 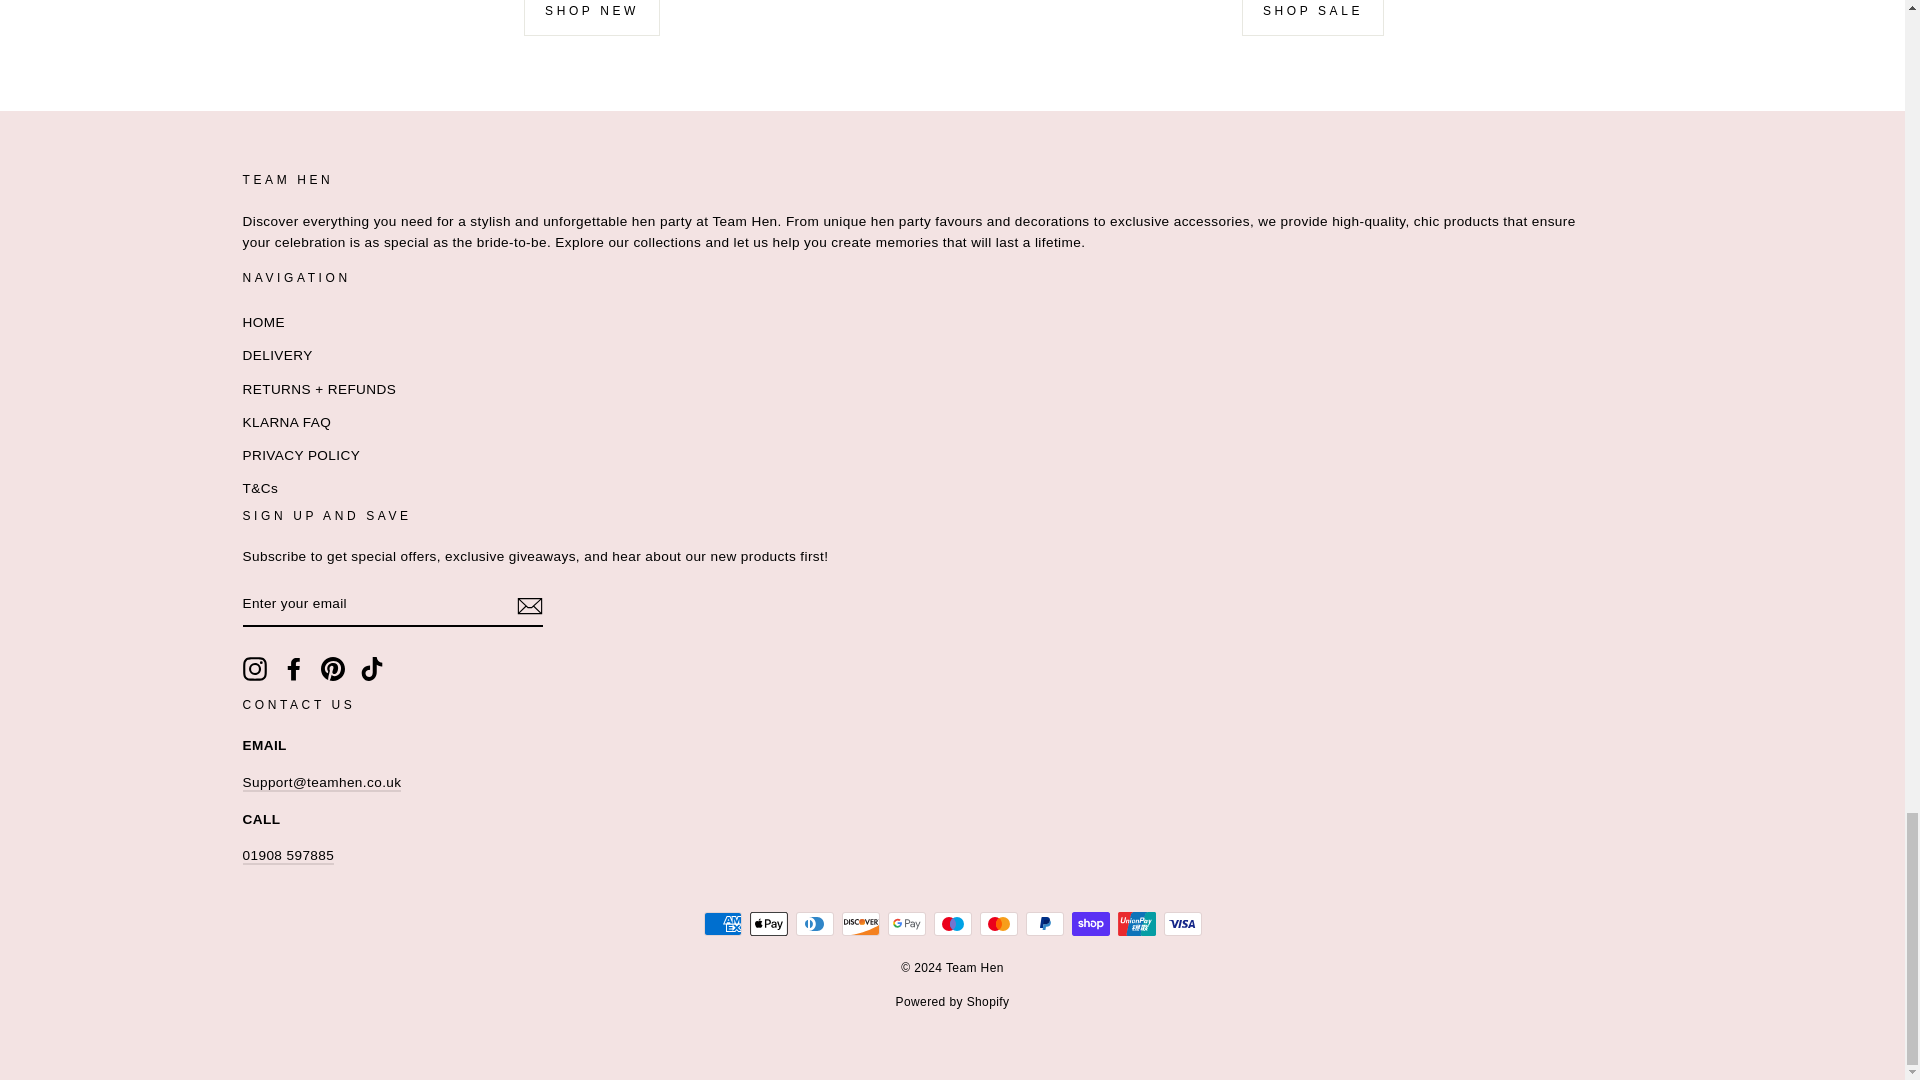 What do you see at coordinates (372, 668) in the screenshot?
I see `Team Hen on TikTok` at bounding box center [372, 668].